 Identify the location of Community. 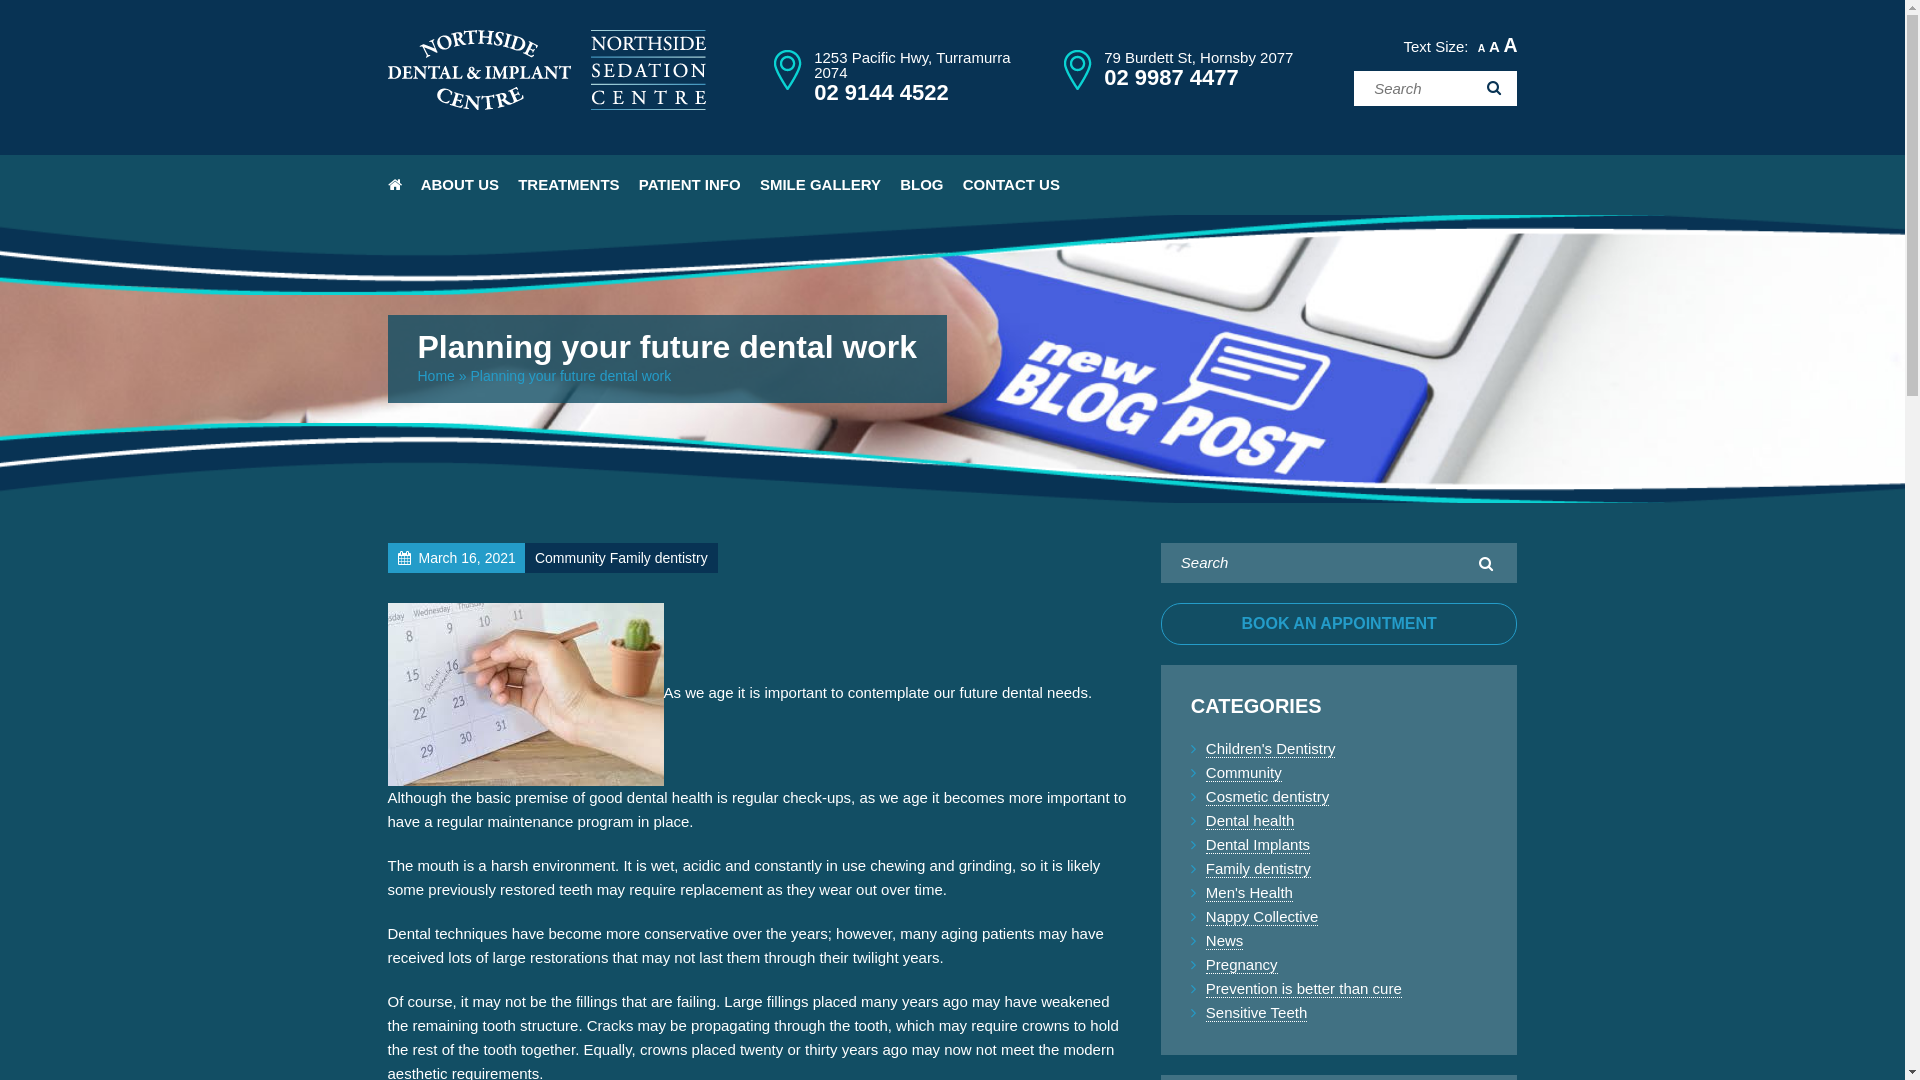
(1244, 773).